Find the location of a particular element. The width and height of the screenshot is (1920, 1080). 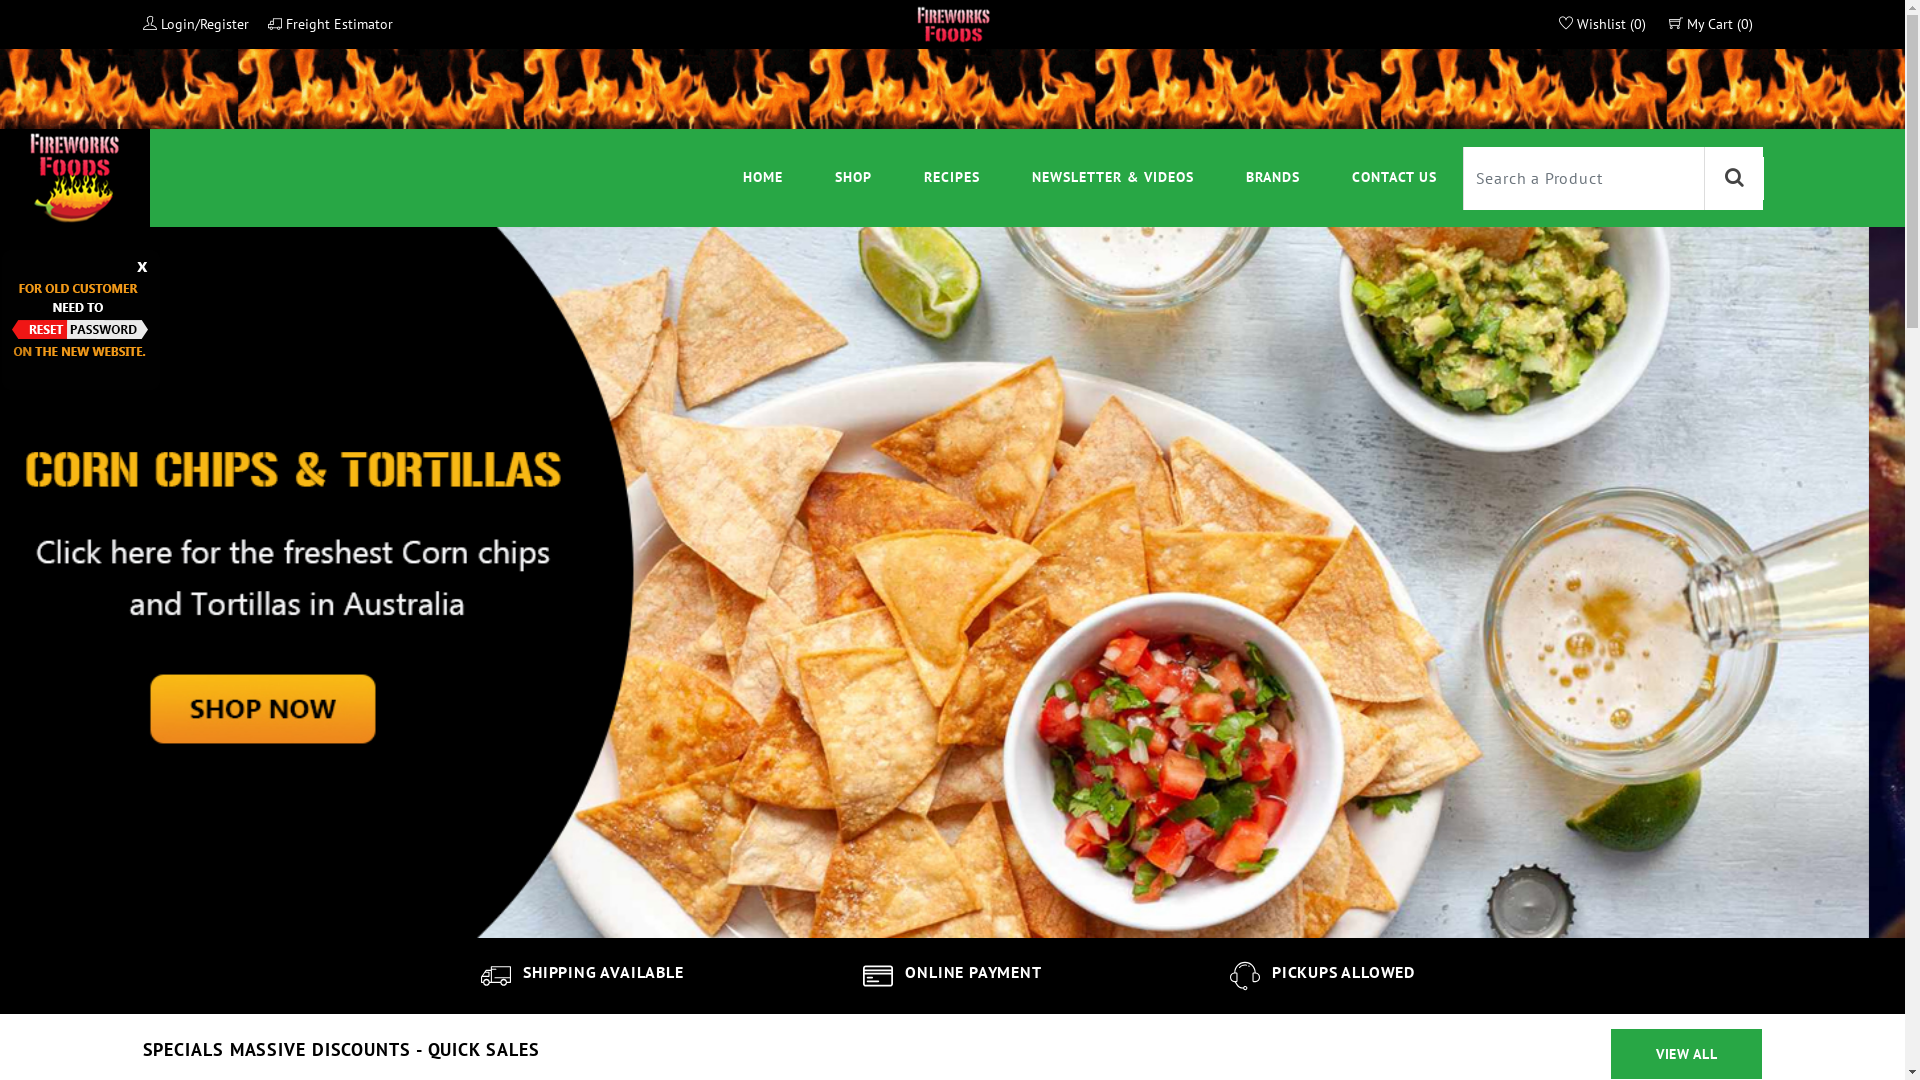

Login/Register is located at coordinates (195, 24).